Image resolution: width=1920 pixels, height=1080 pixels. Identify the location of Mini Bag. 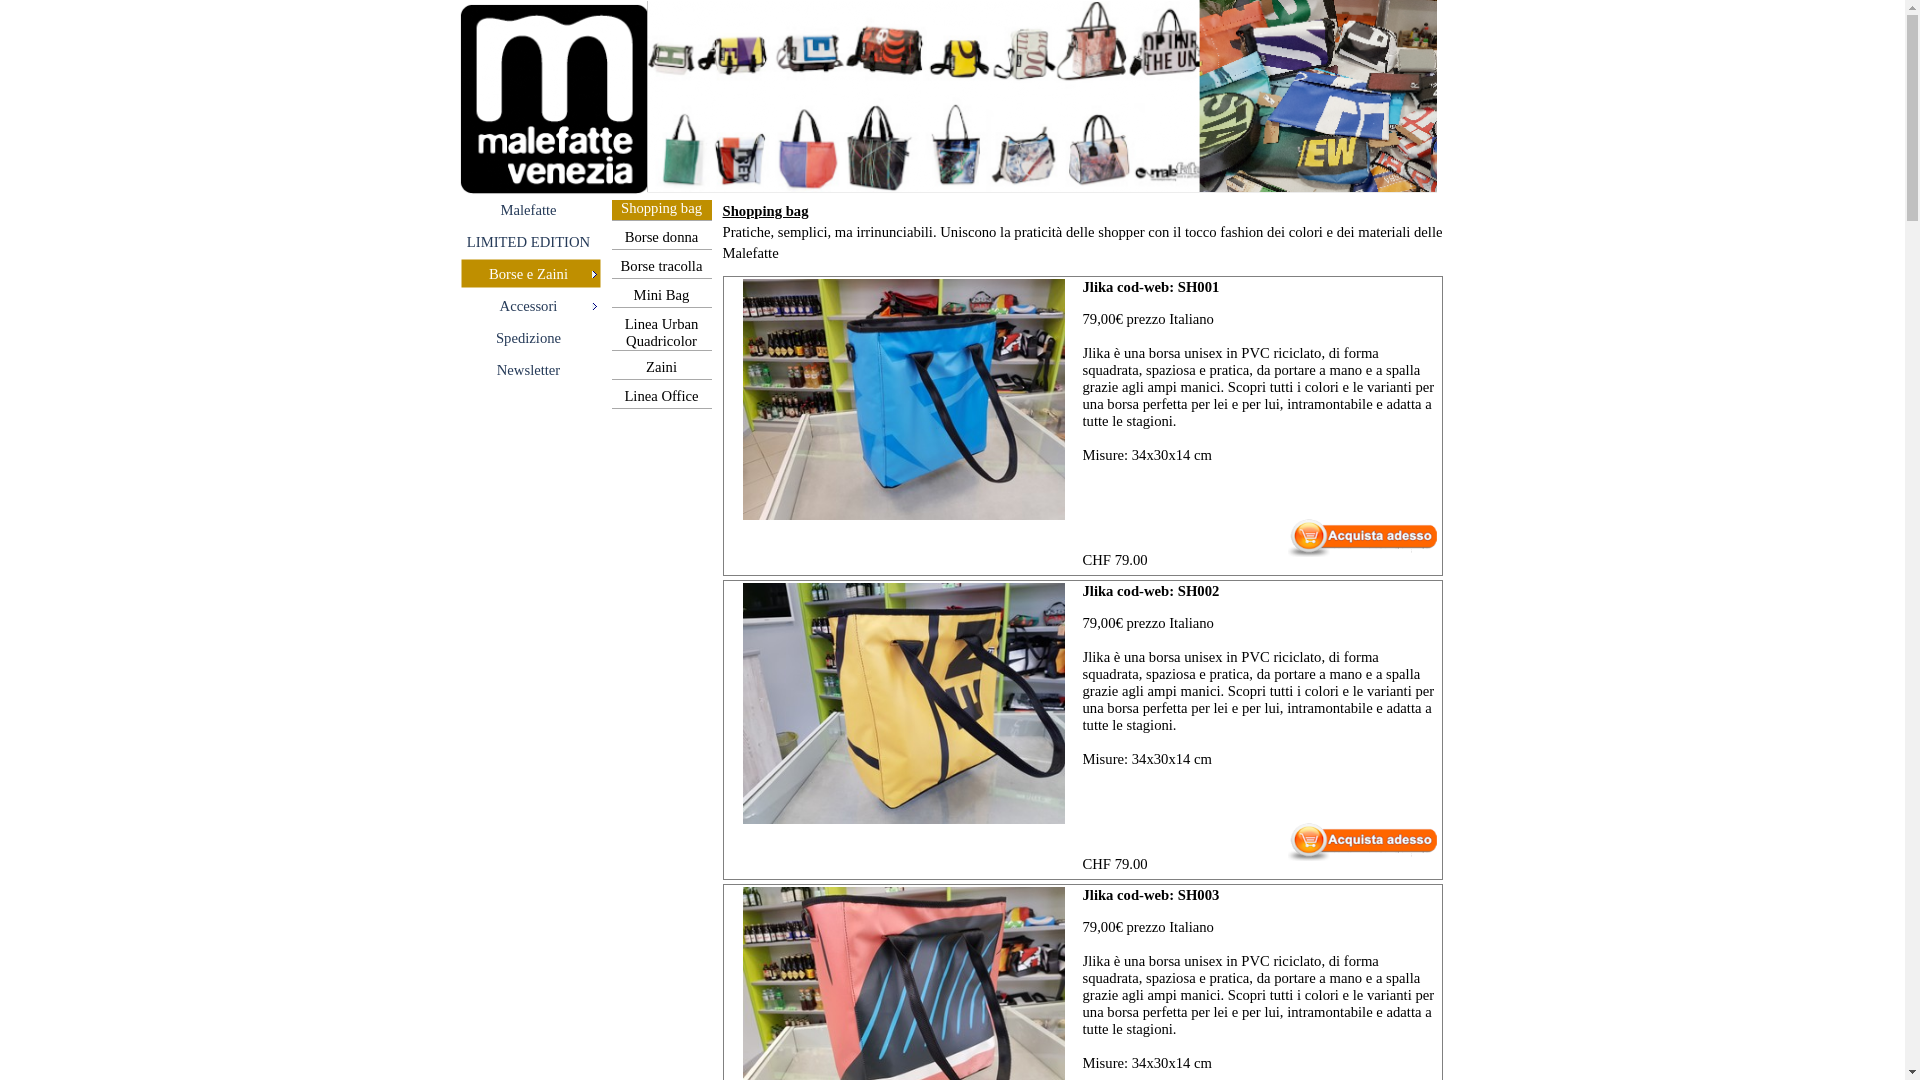
(662, 297).